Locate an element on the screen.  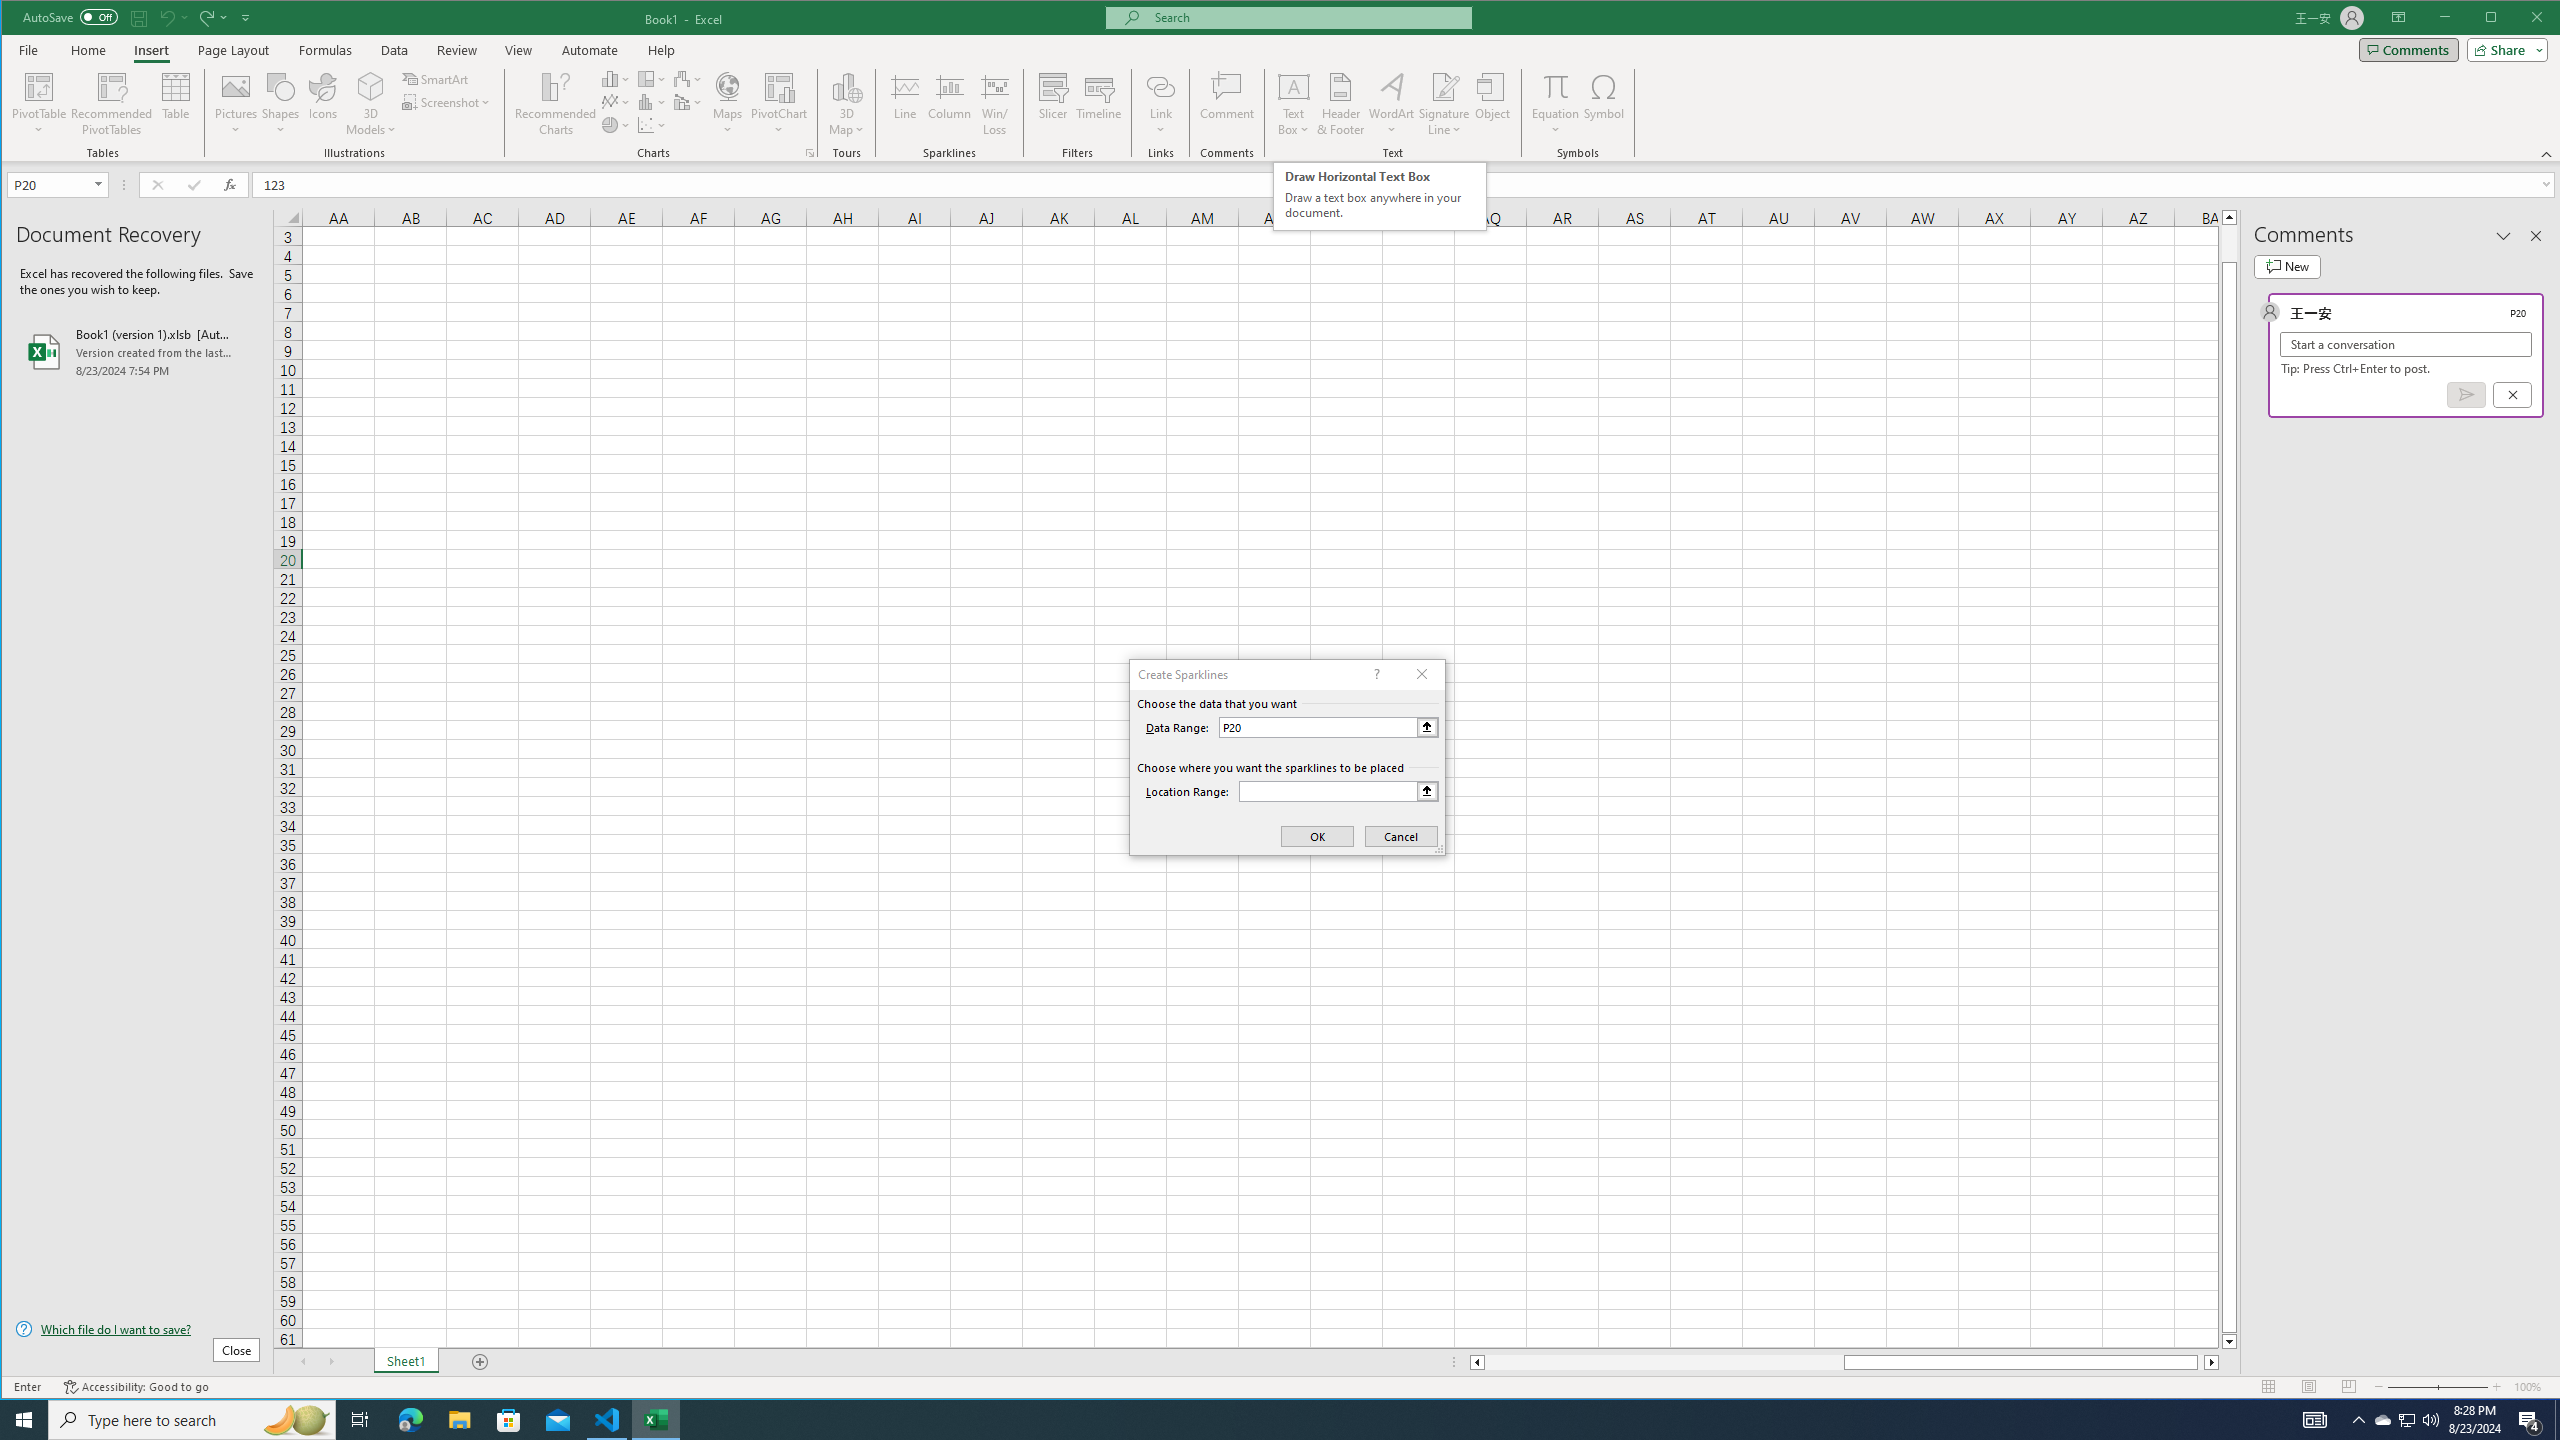
Text Box is located at coordinates (1294, 104).